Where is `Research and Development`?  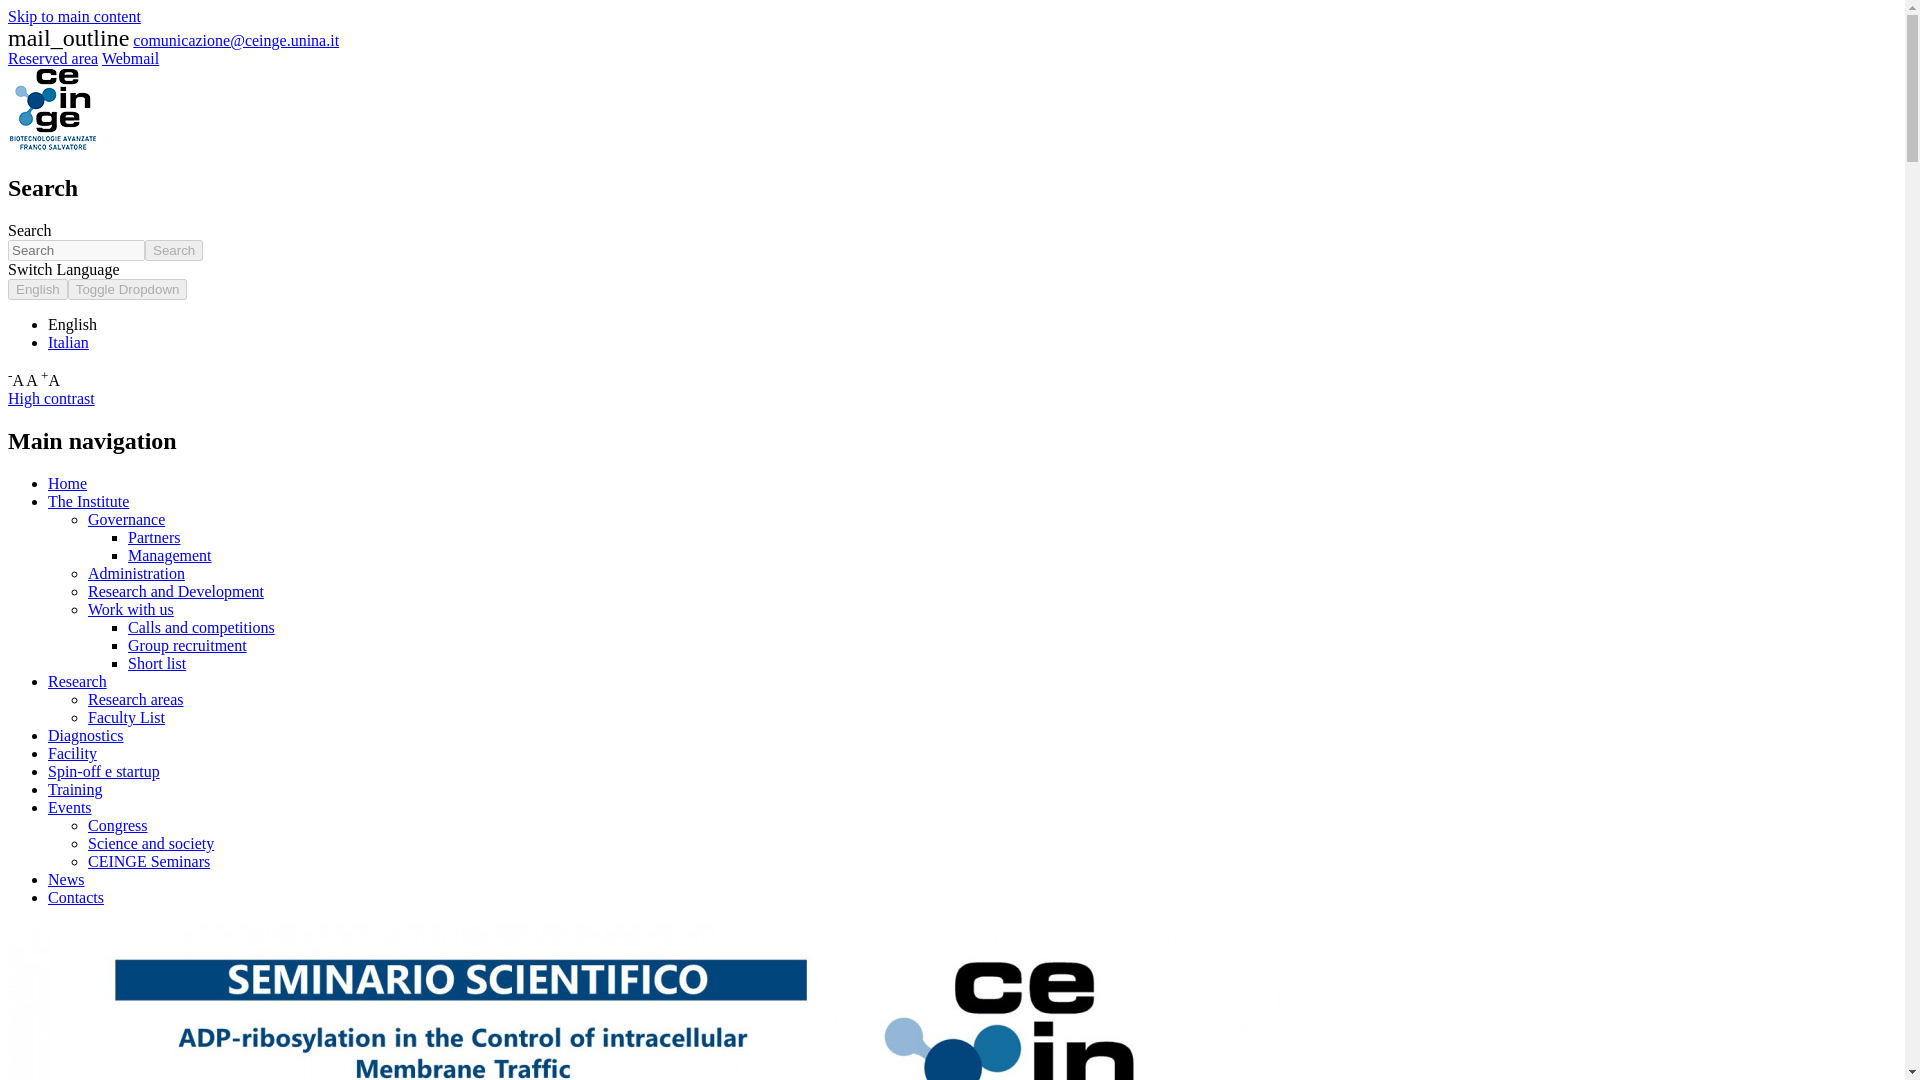
Research and Development is located at coordinates (176, 592).